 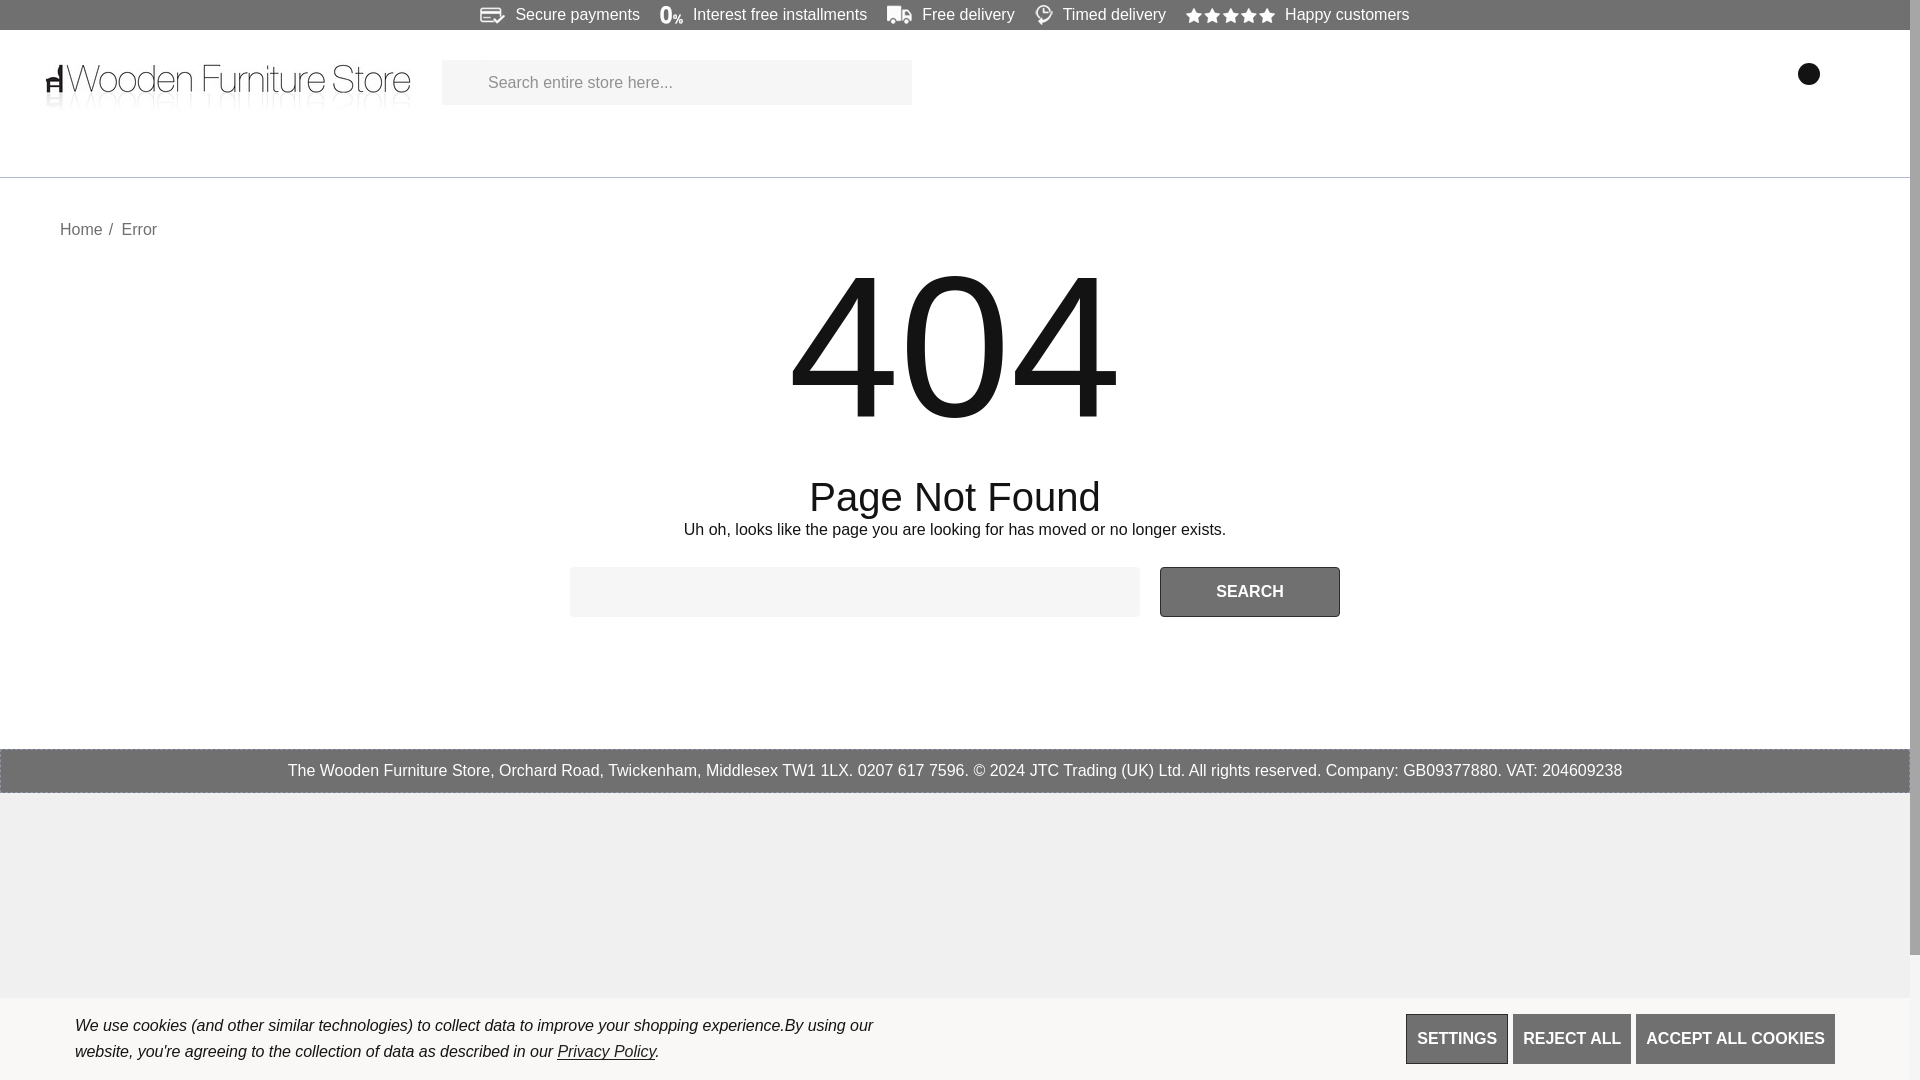 What do you see at coordinates (1752, 82) in the screenshot?
I see `ACCOUNT ACCOUNT` at bounding box center [1752, 82].